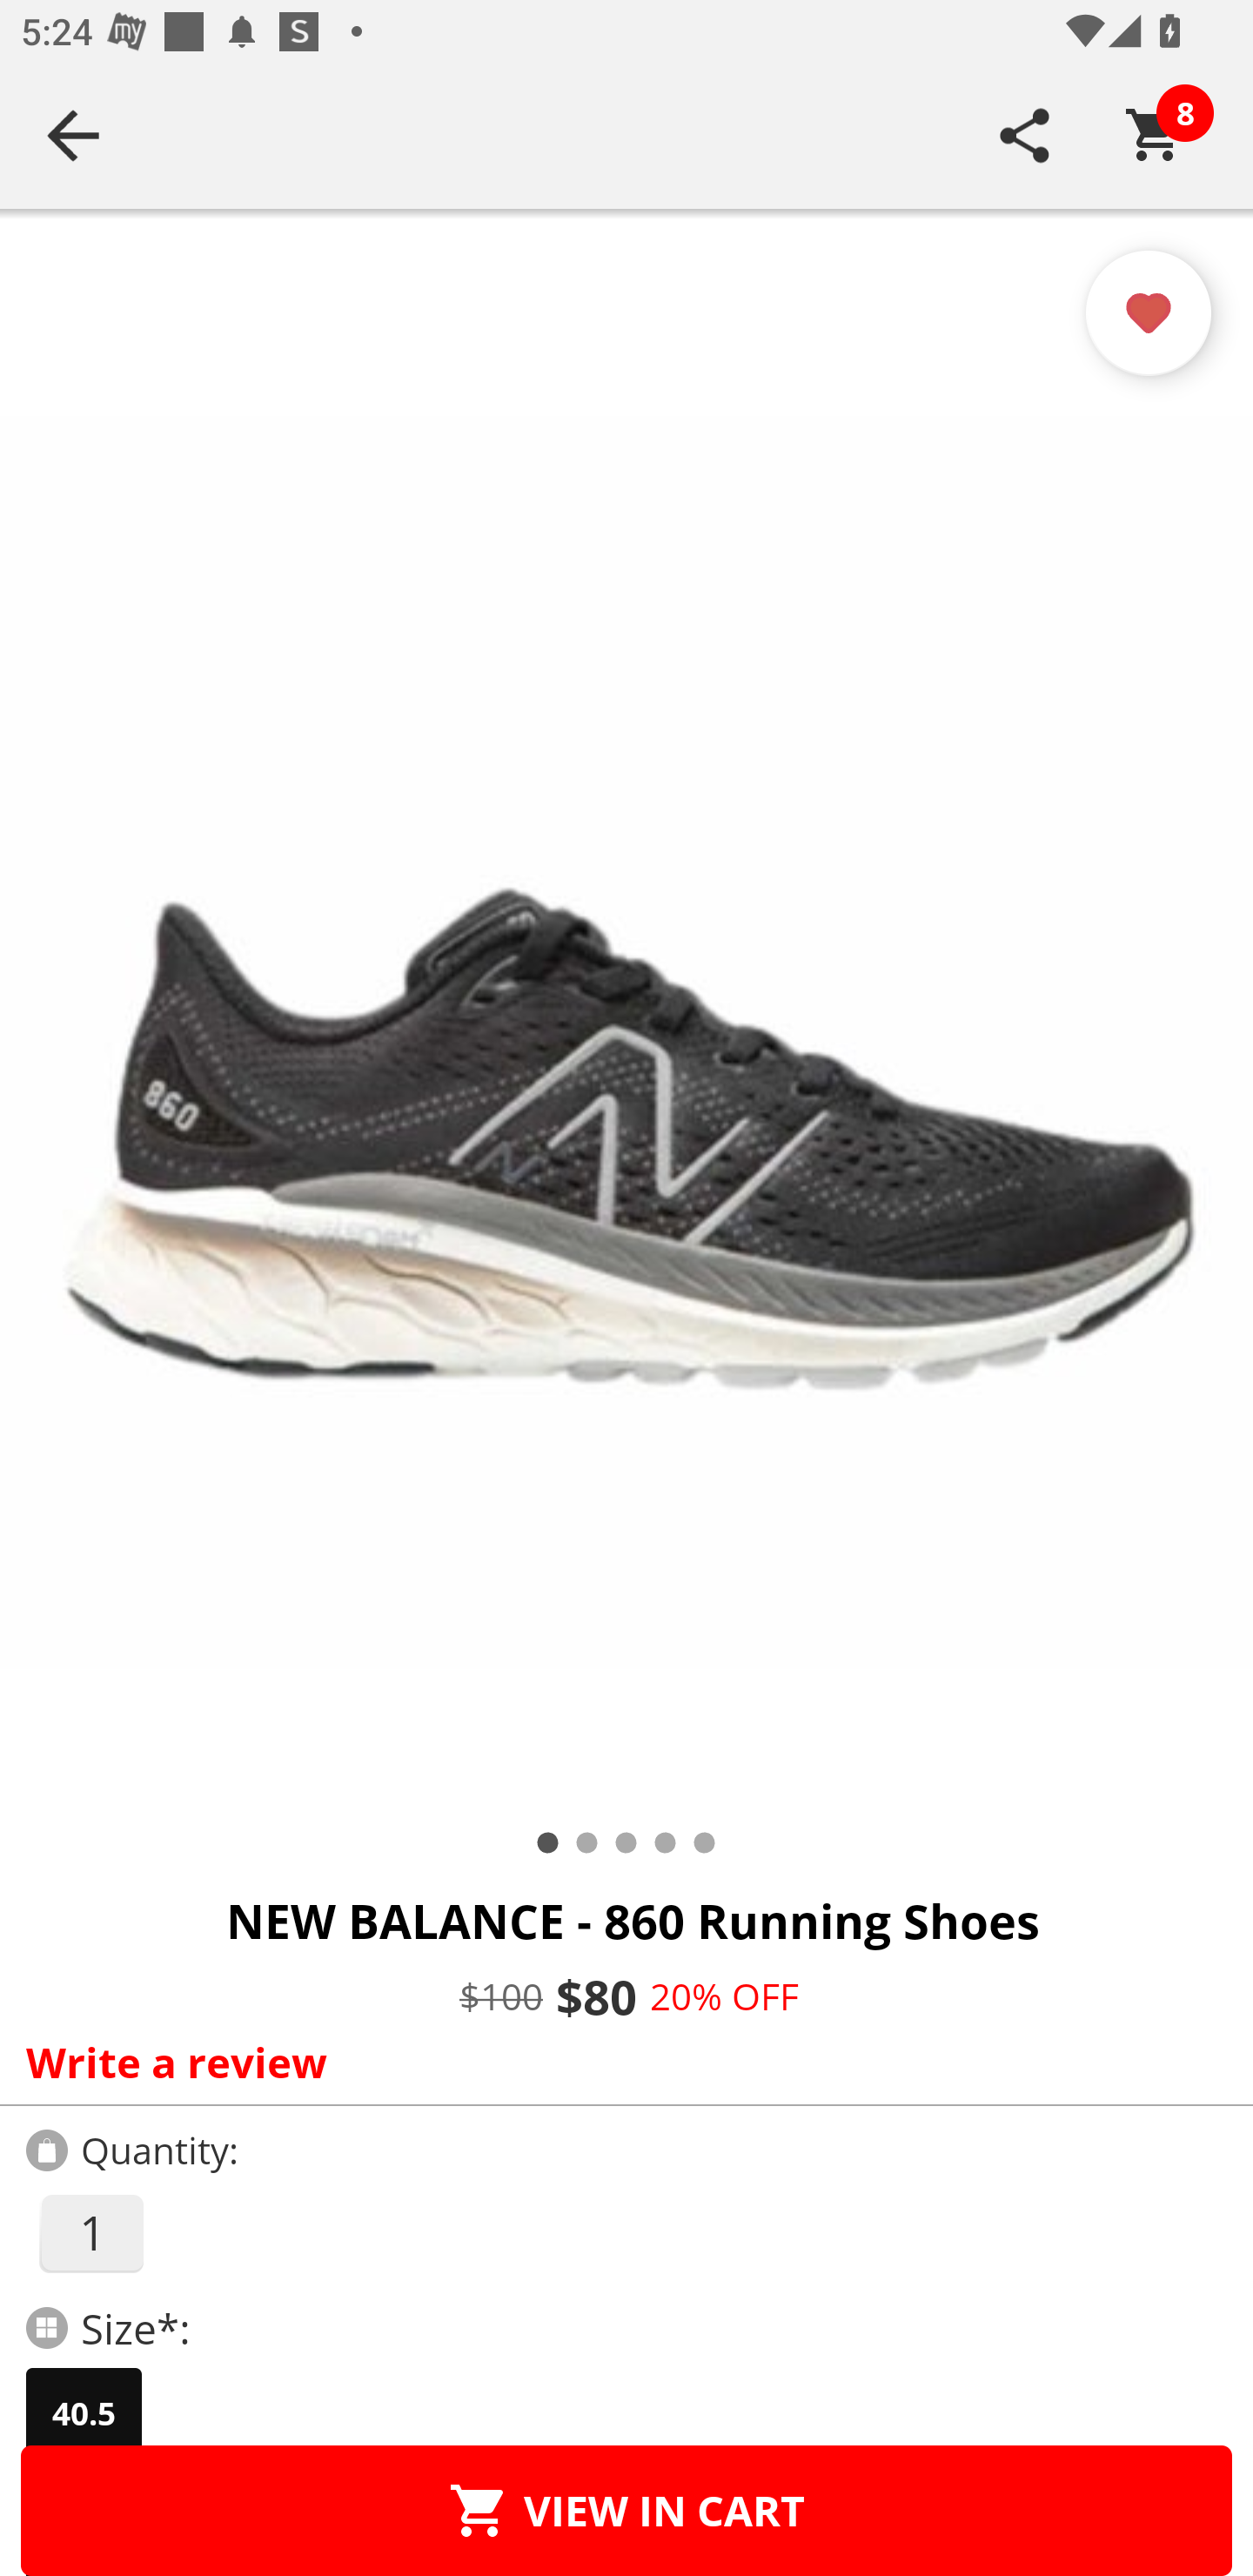 The width and height of the screenshot is (1253, 2576). Describe the element at coordinates (626, 2510) in the screenshot. I see `VIEW IN CART` at that location.